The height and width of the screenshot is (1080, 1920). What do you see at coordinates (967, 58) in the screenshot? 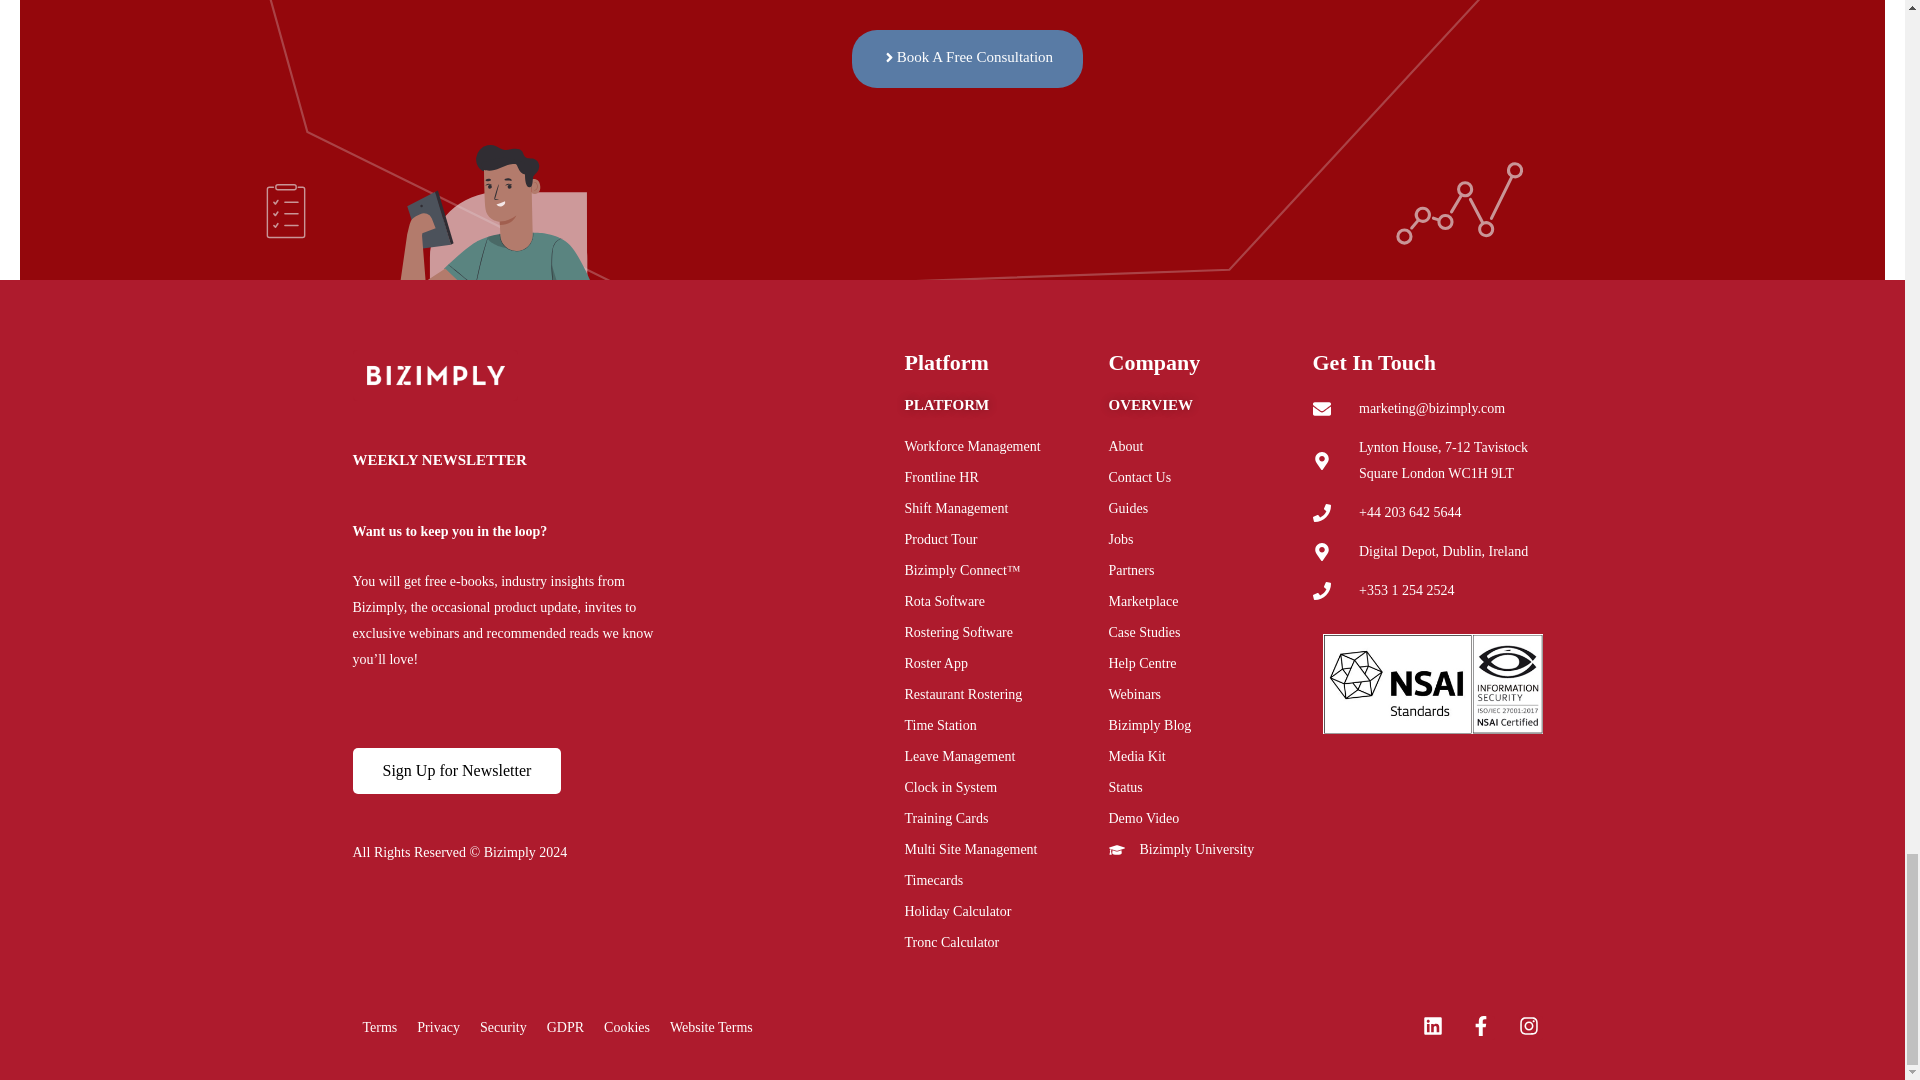
I see `Book A Free Consultation` at bounding box center [967, 58].